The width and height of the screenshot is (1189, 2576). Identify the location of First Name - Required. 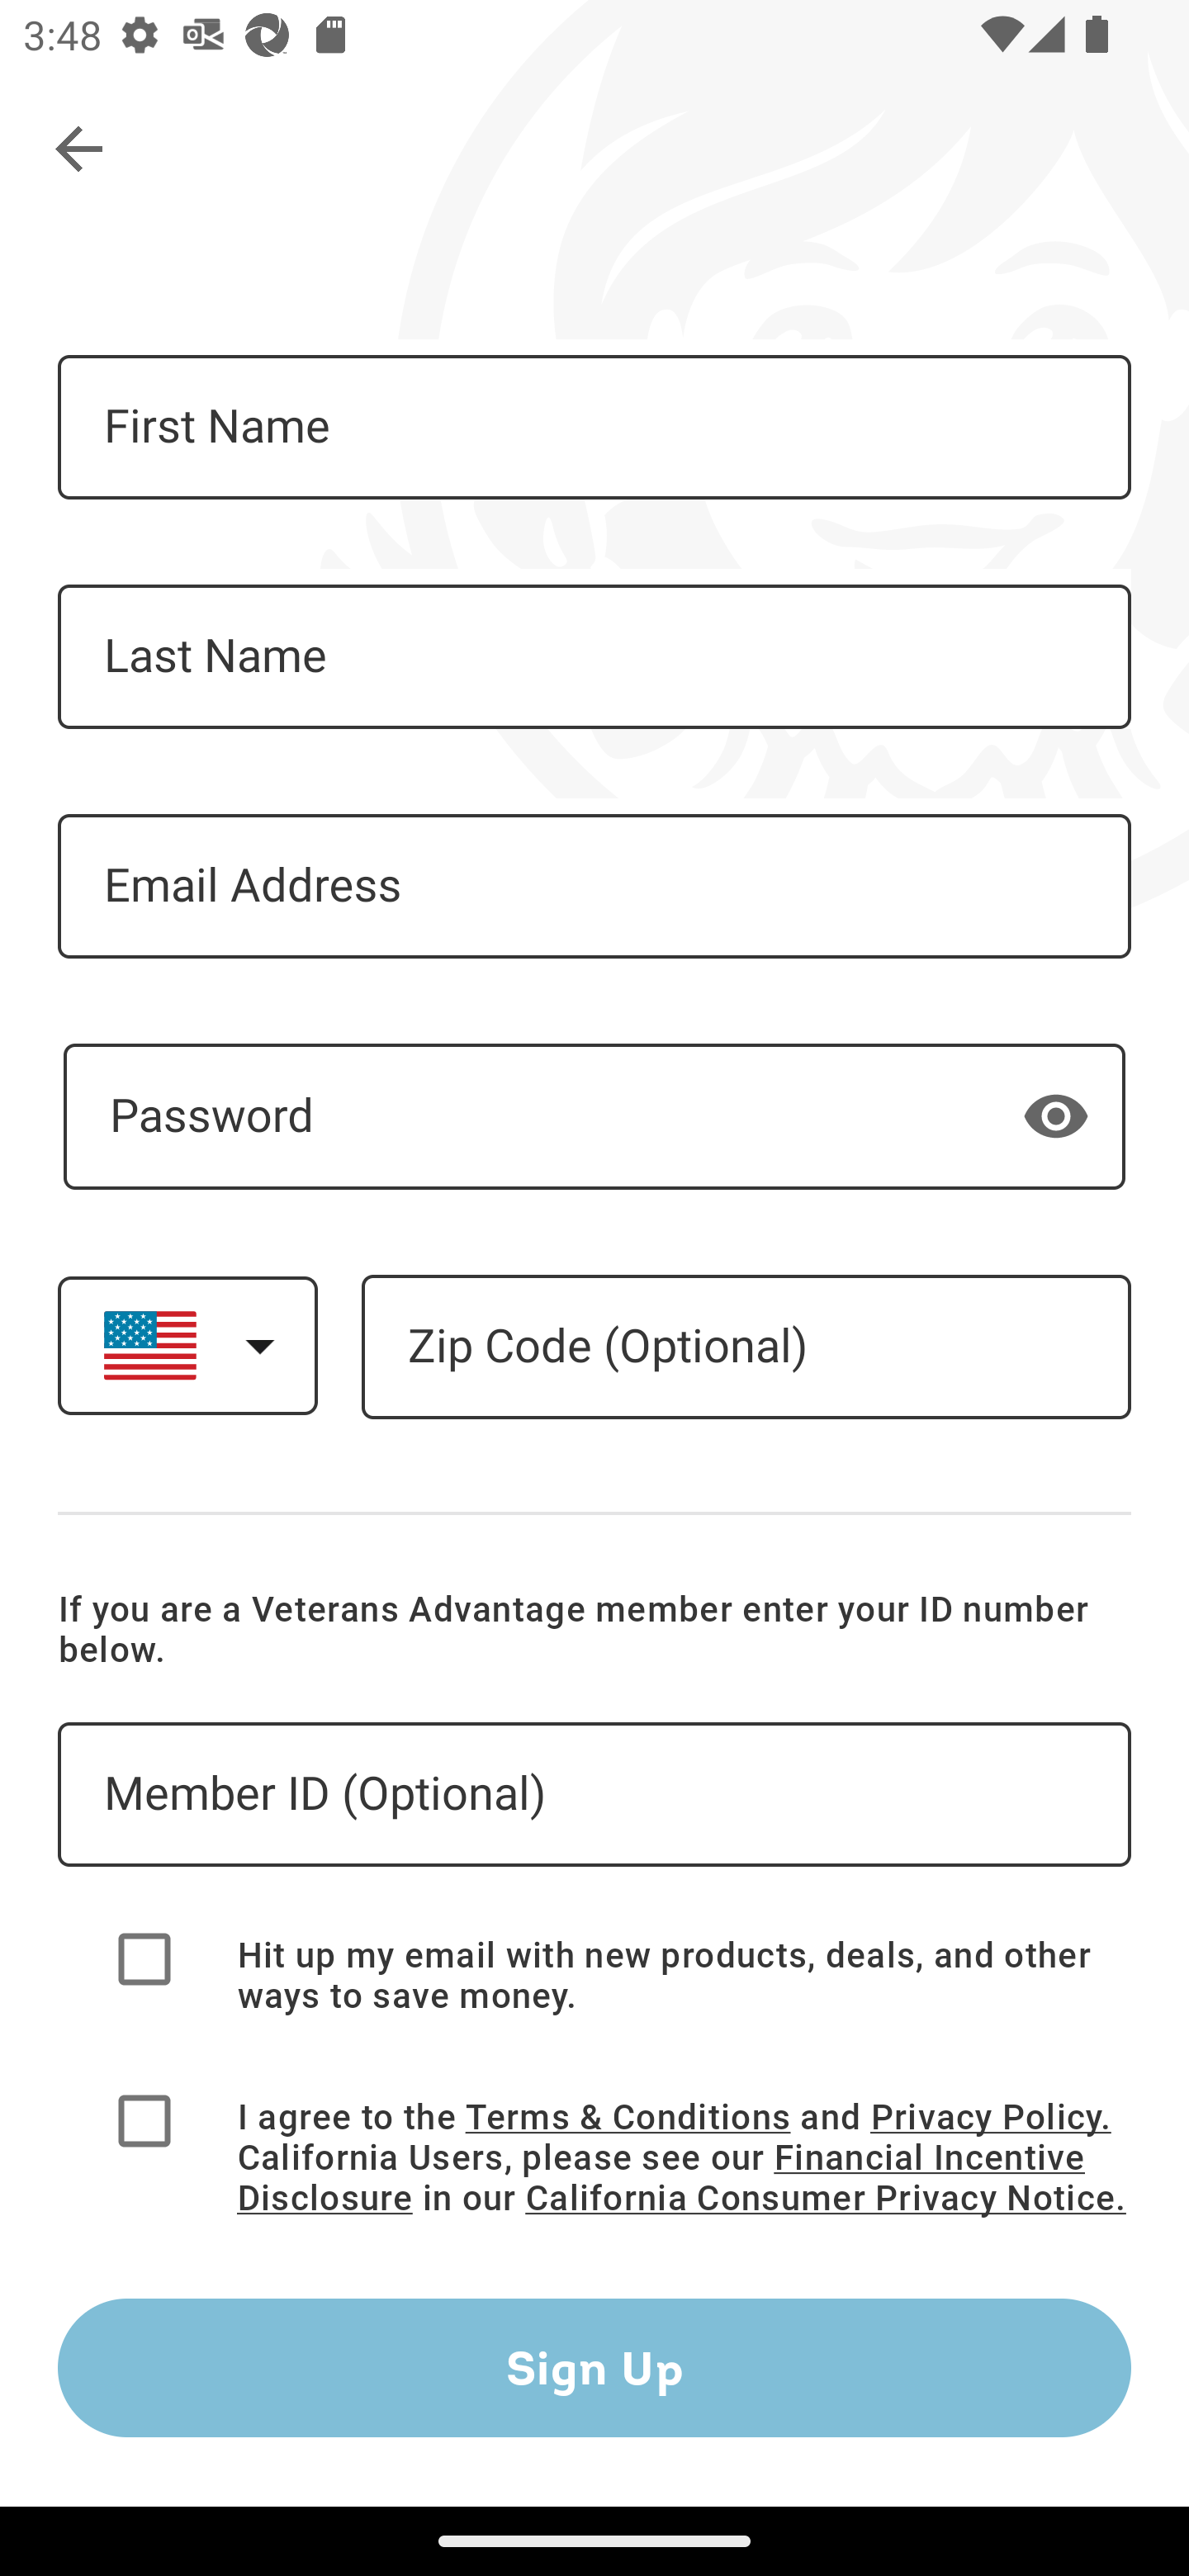
(594, 428).